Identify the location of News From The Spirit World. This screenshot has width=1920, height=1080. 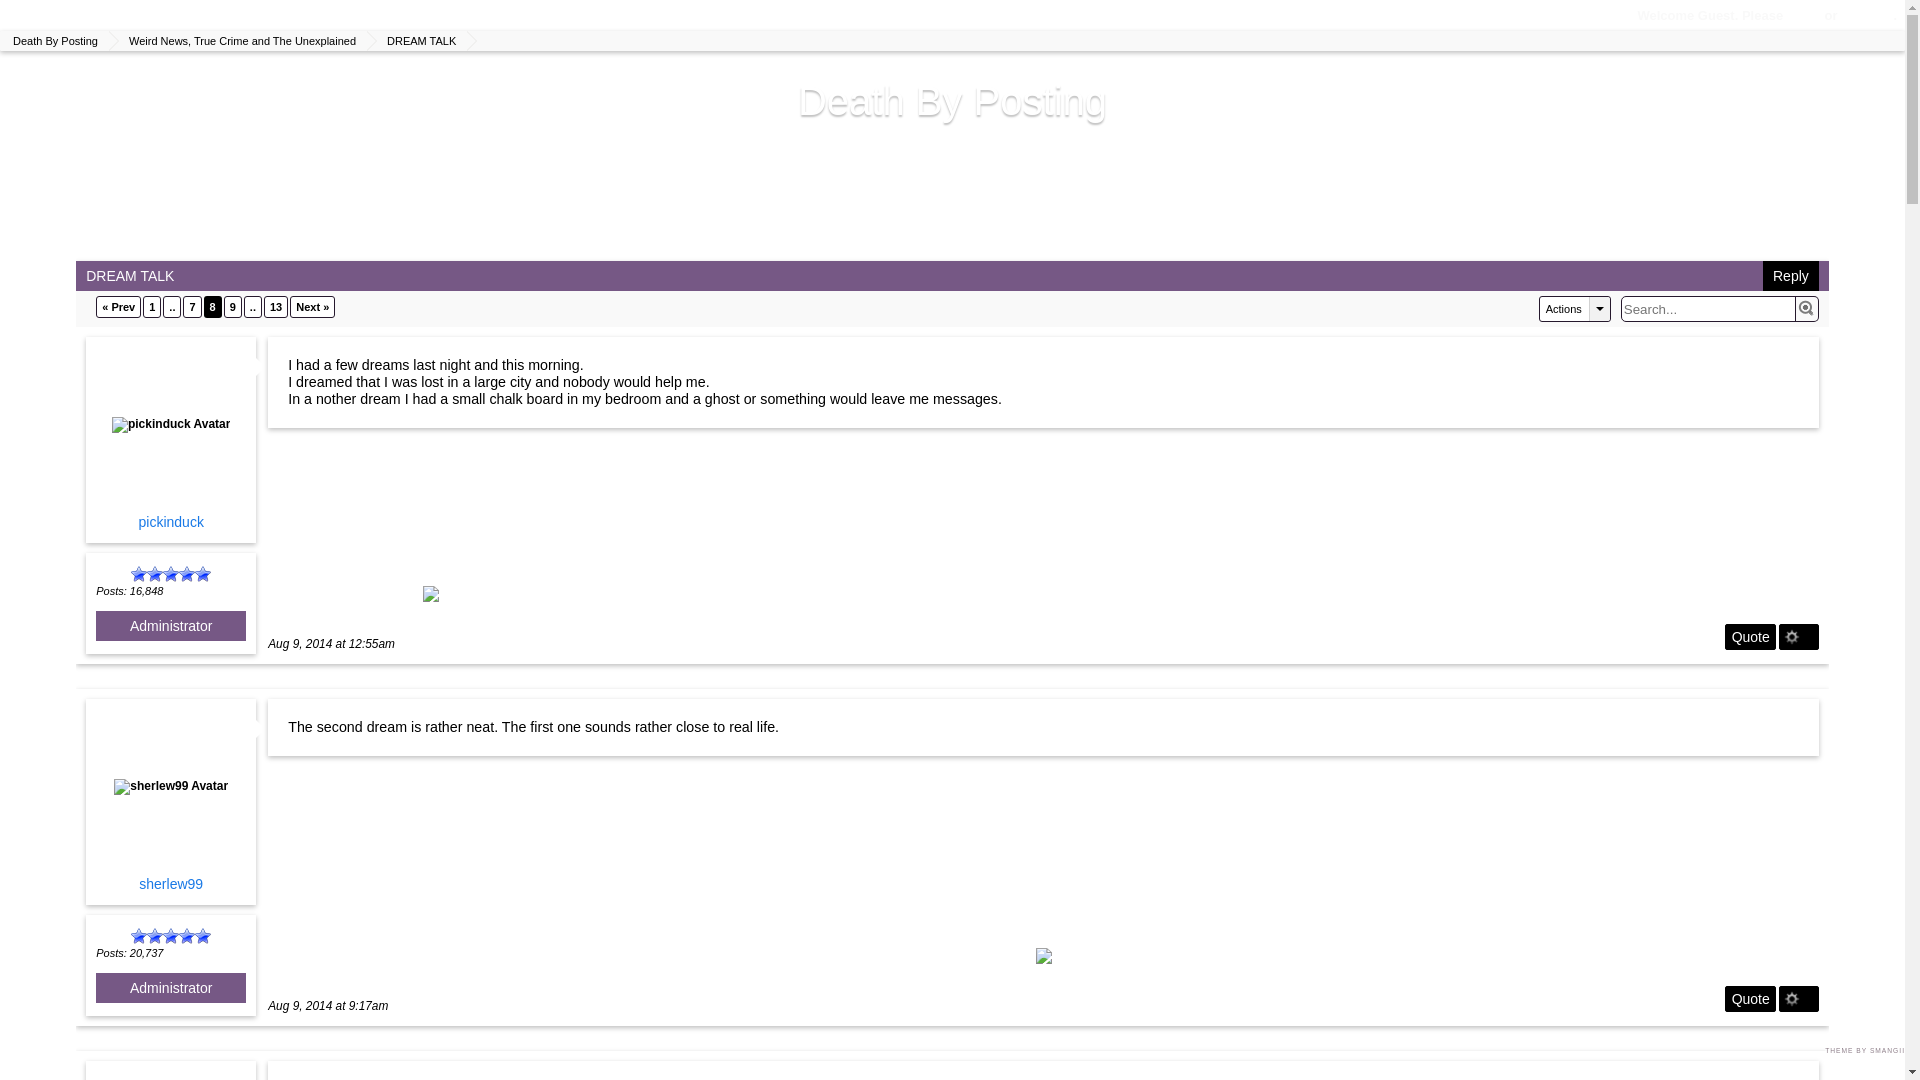
(112, 16).